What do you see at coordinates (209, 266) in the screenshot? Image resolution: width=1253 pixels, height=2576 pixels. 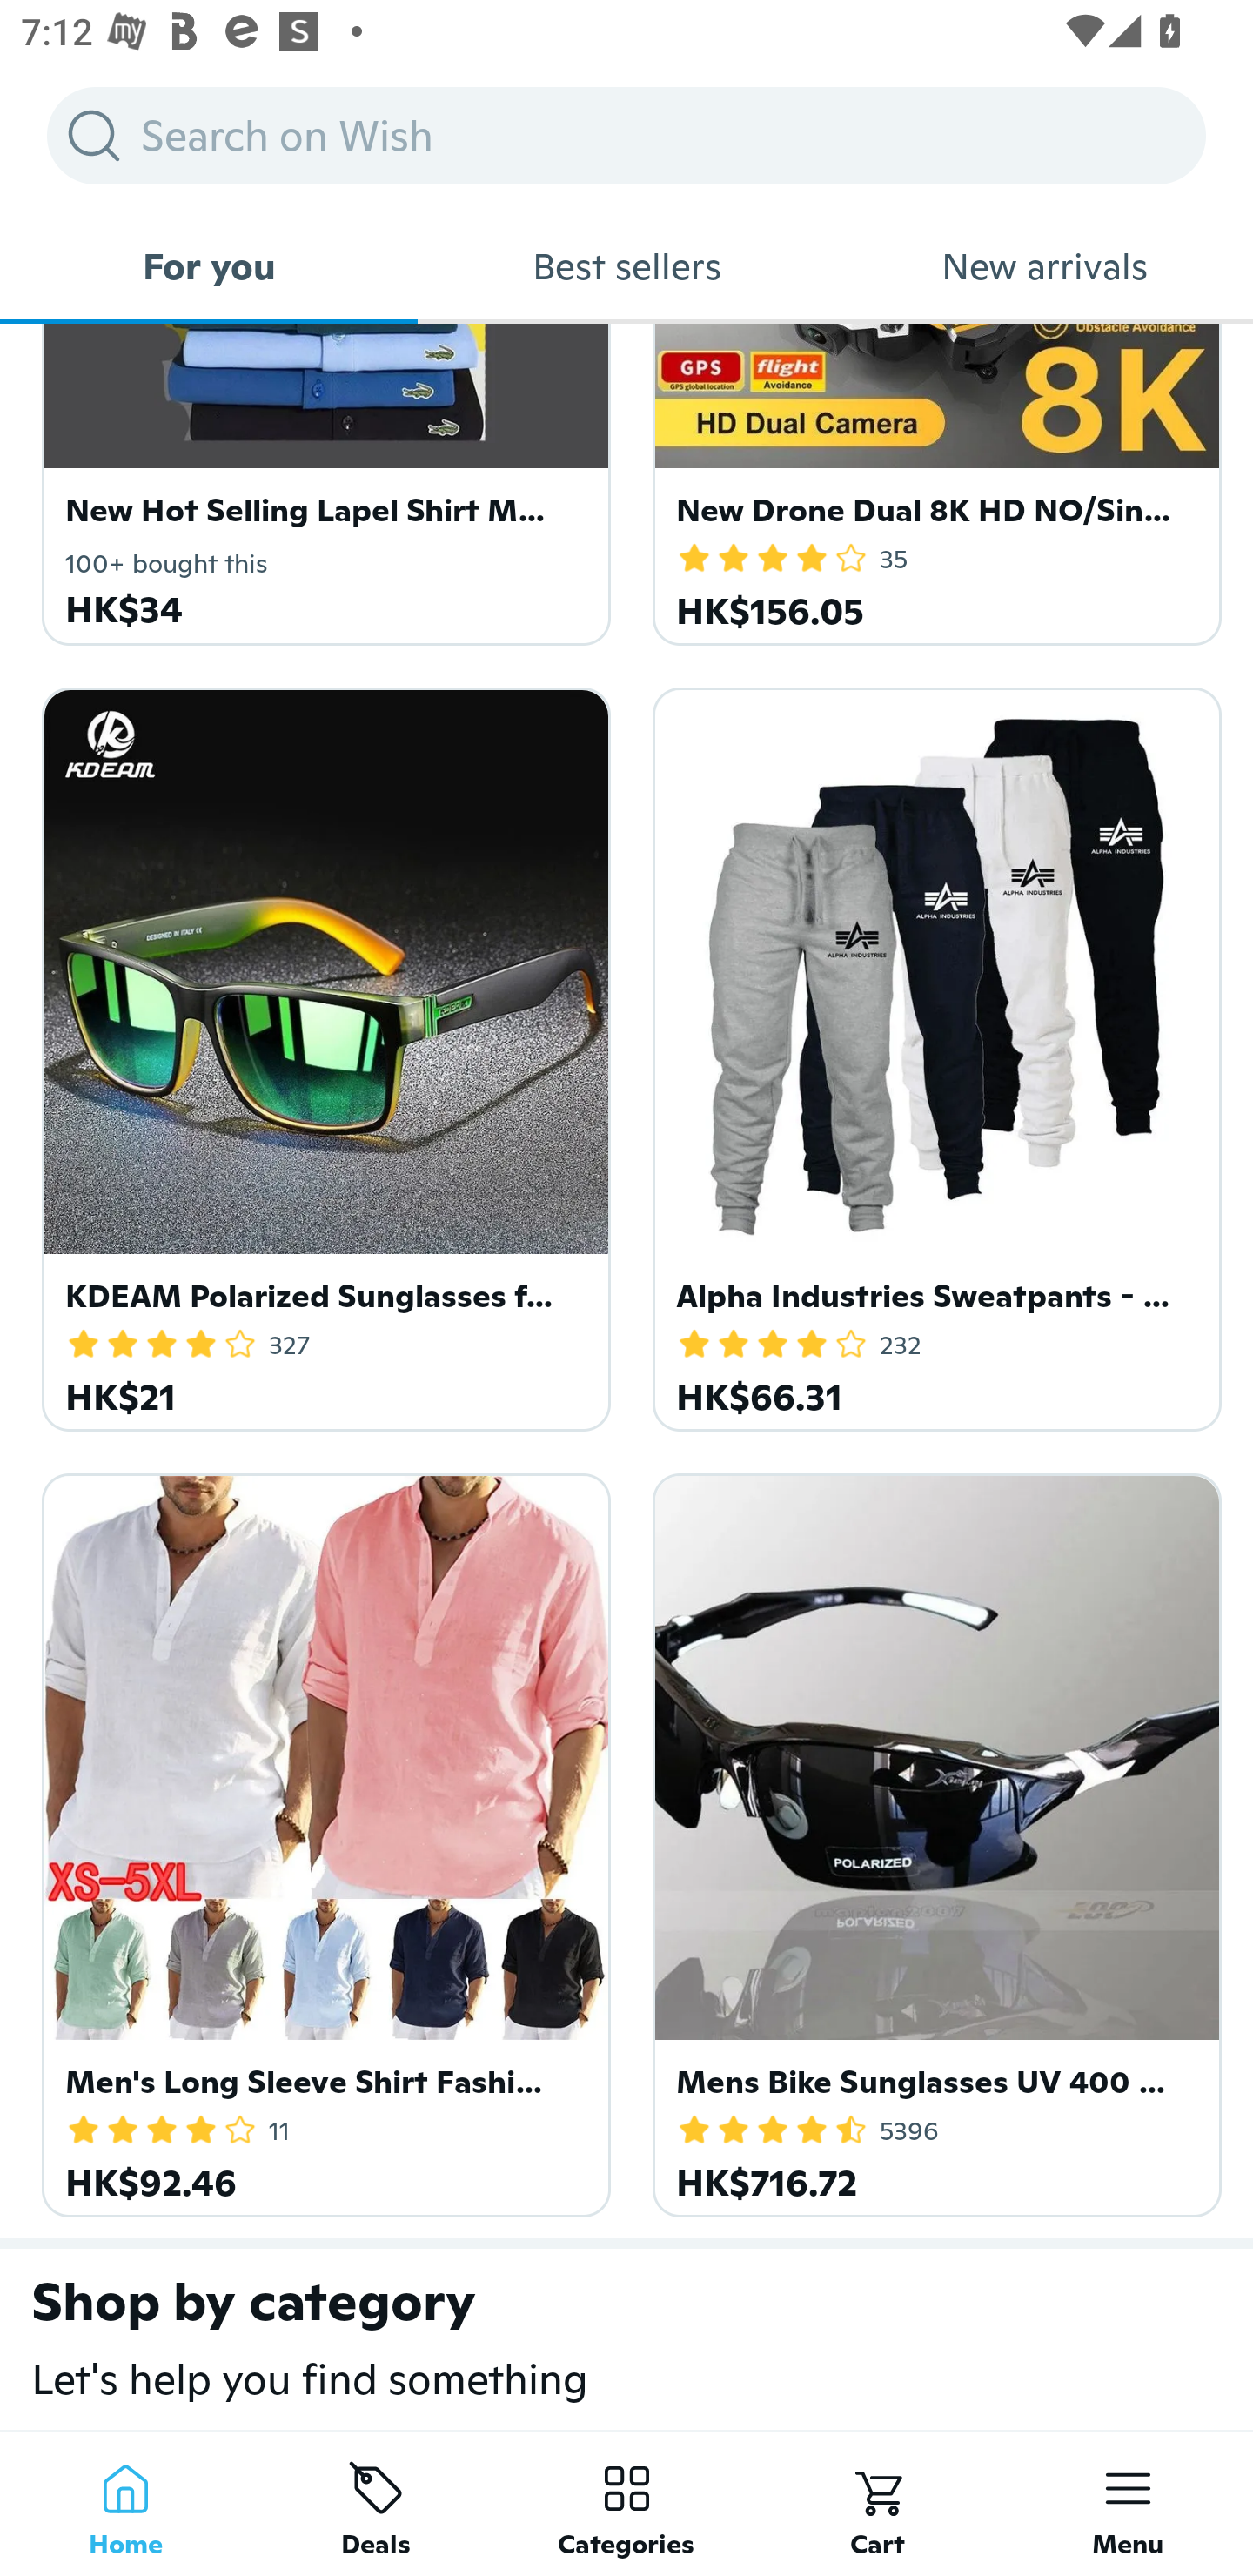 I see `For you` at bounding box center [209, 266].